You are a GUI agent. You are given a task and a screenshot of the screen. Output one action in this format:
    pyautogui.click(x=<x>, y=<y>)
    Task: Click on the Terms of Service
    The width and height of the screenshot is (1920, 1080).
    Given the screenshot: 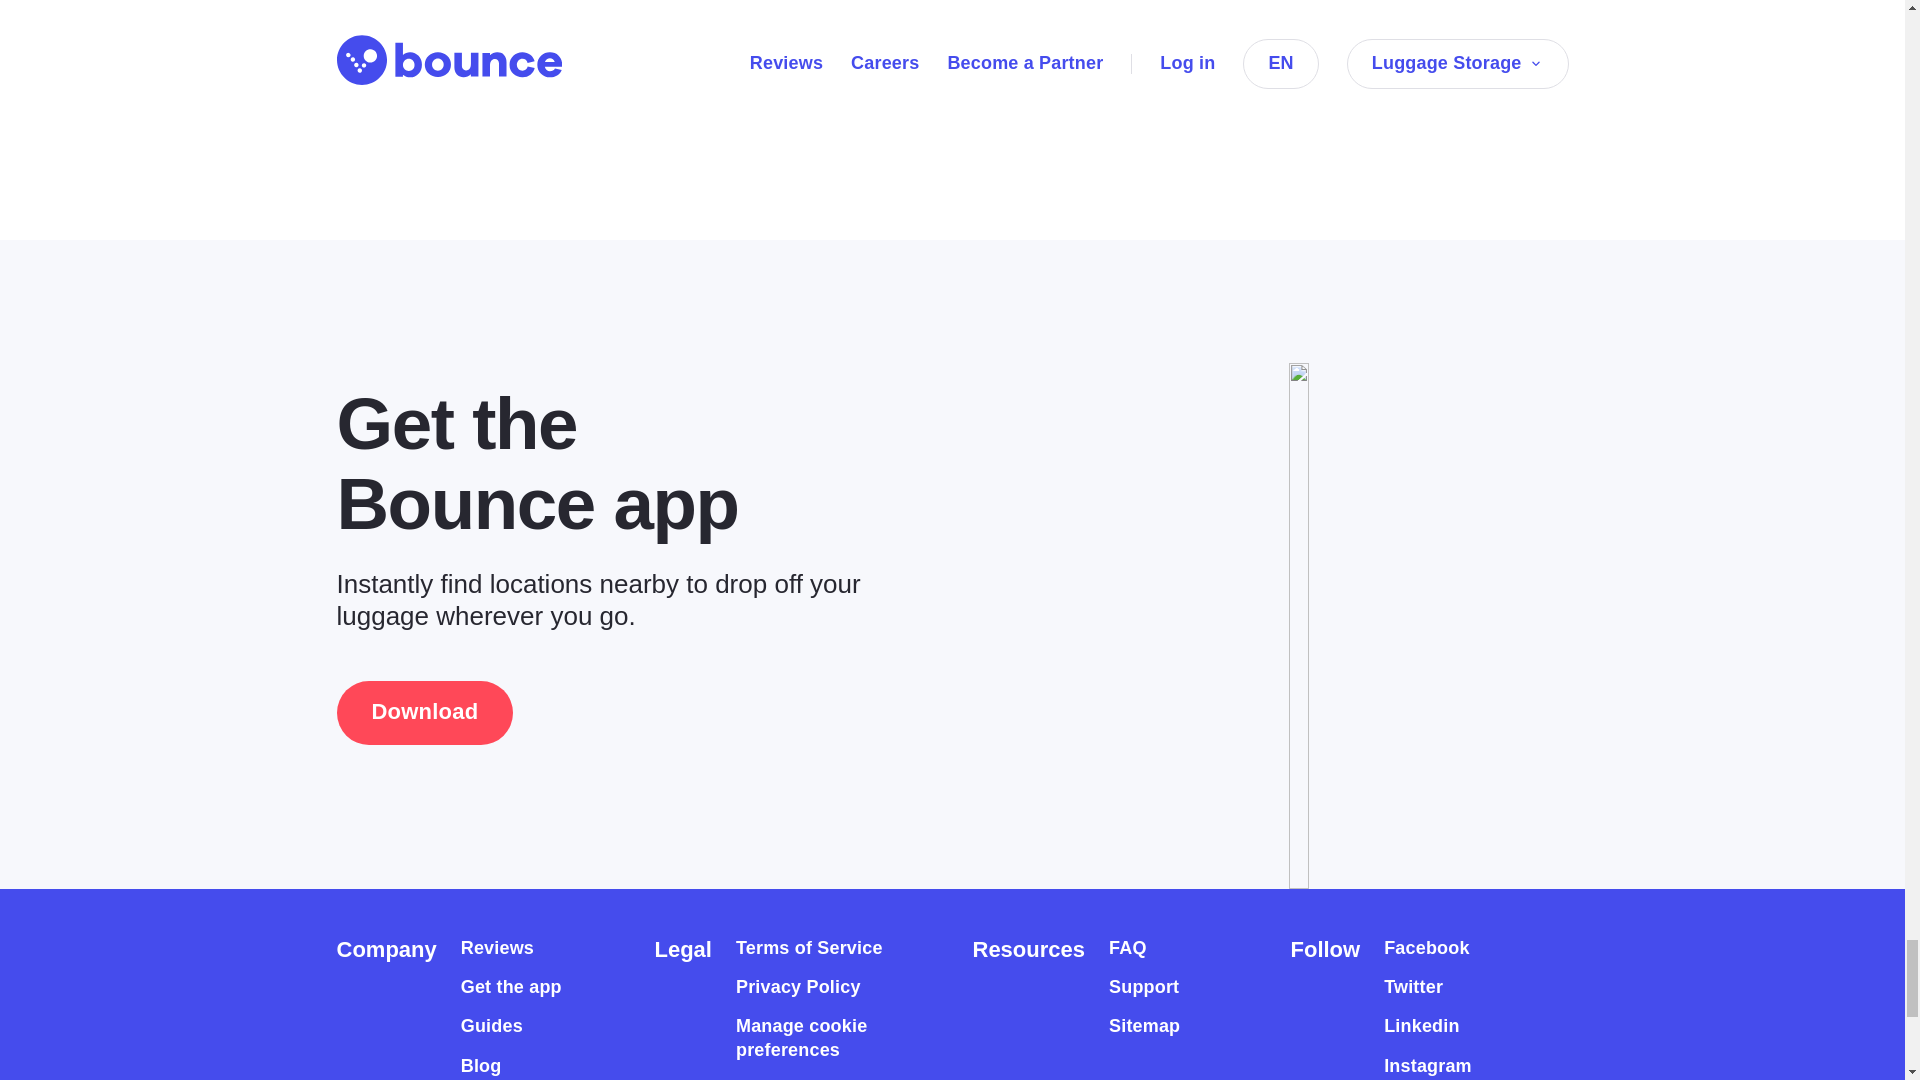 What is the action you would take?
    pyautogui.click(x=809, y=948)
    